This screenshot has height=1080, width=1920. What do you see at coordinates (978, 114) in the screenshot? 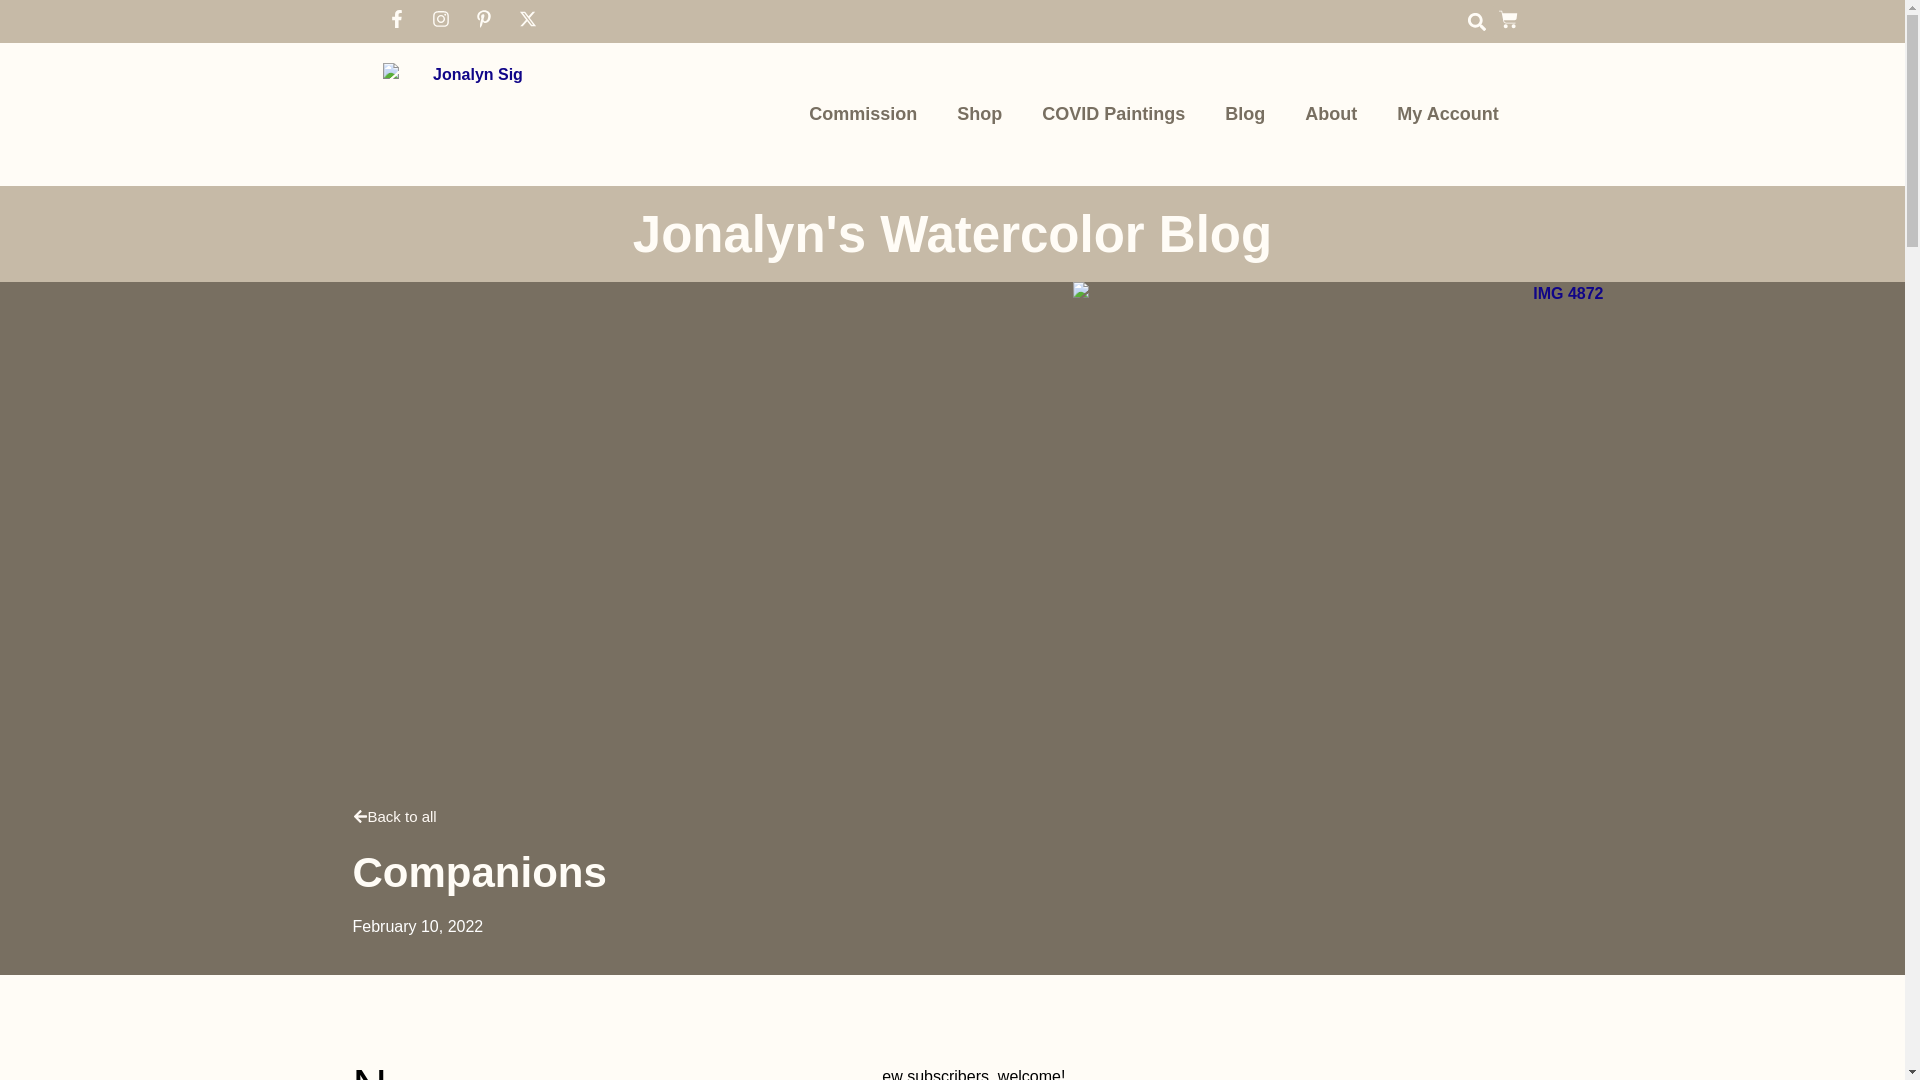
I see `Shop` at bounding box center [978, 114].